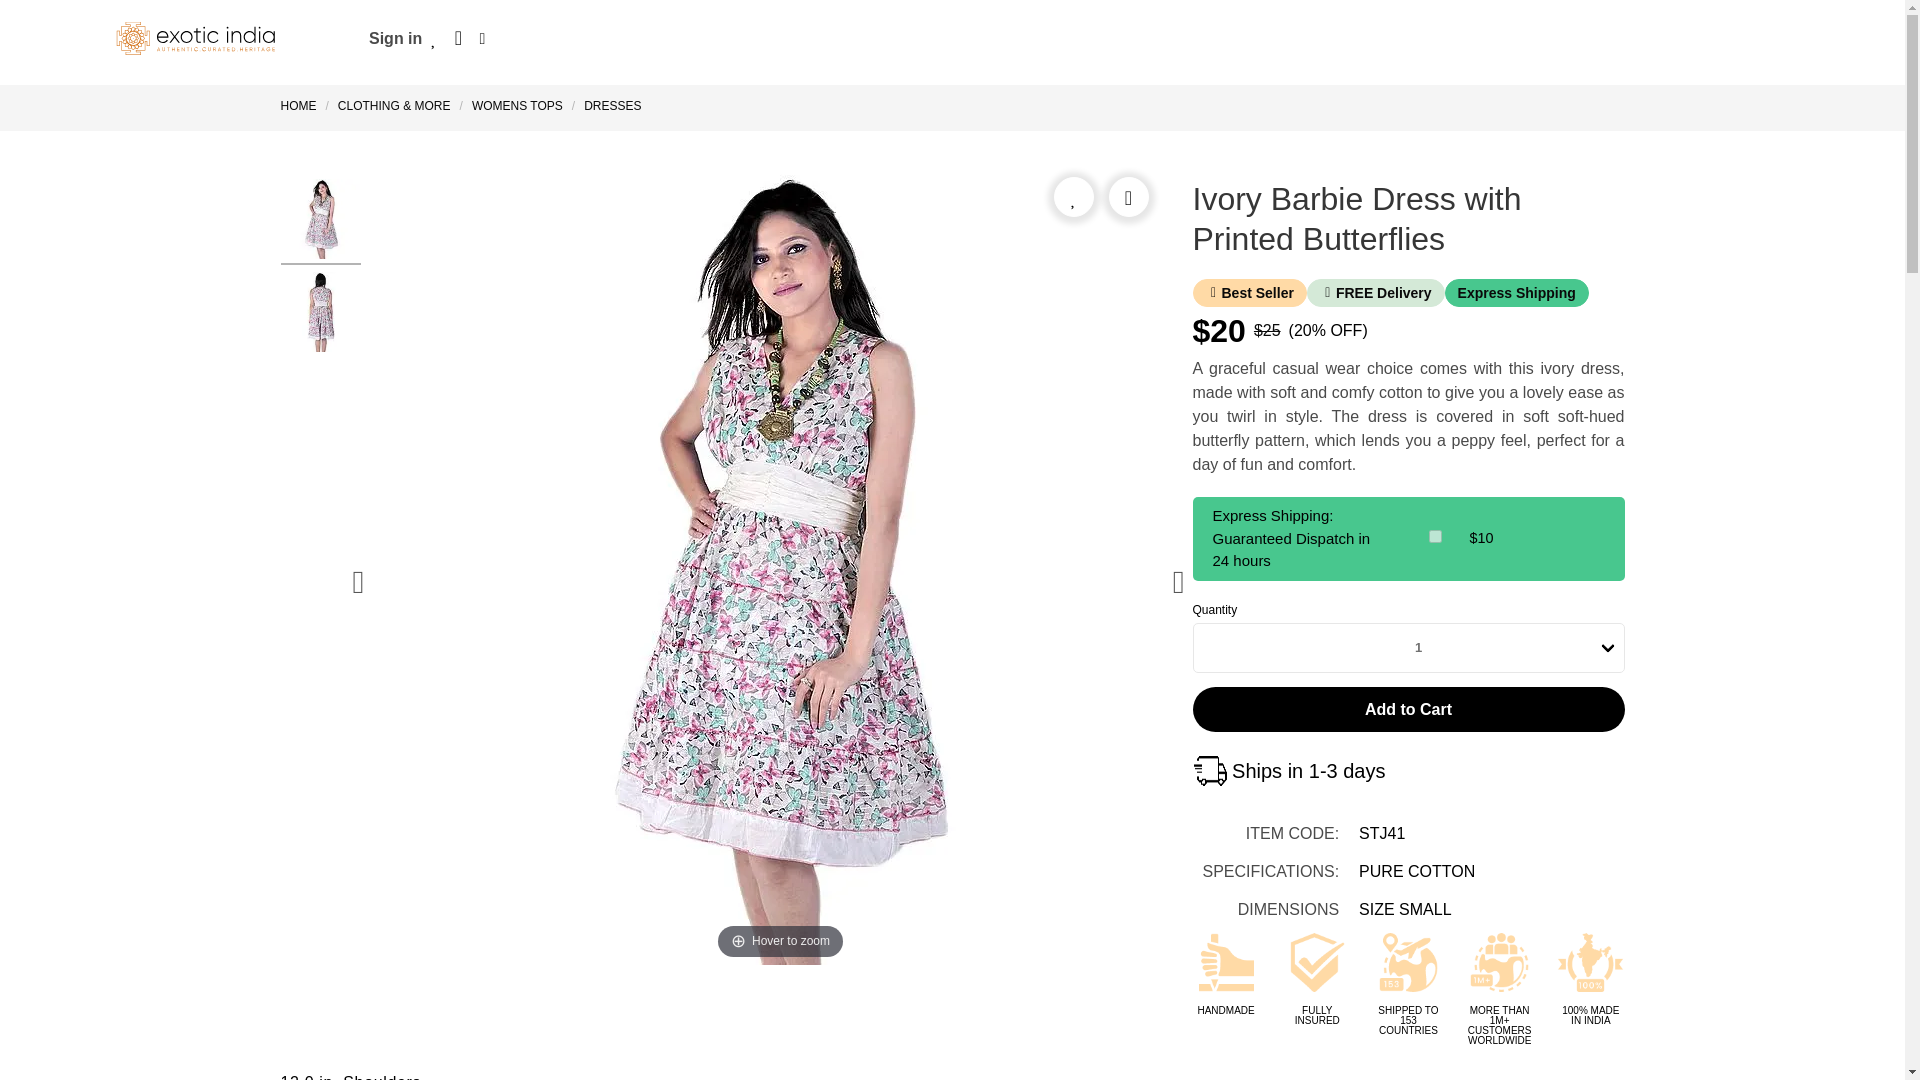 The image size is (1920, 1080). What do you see at coordinates (395, 38) in the screenshot?
I see `Sign in` at bounding box center [395, 38].